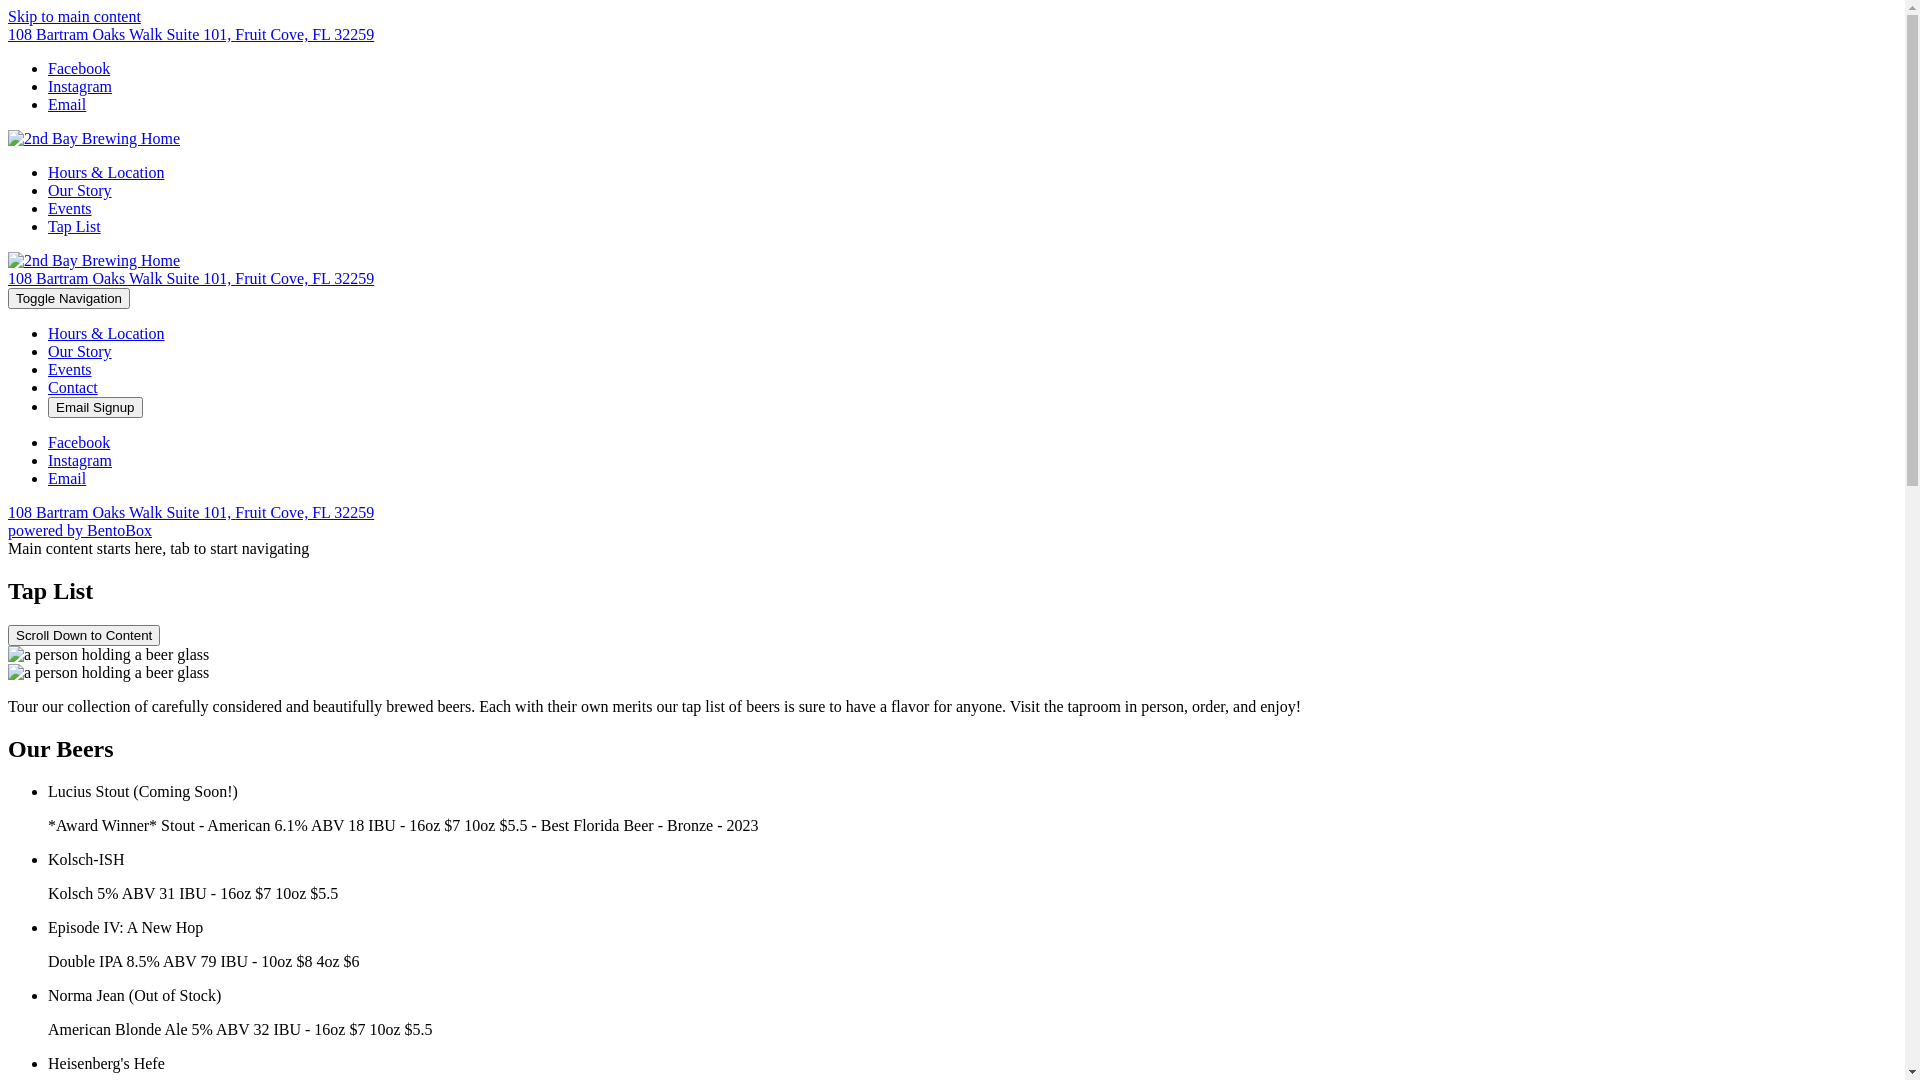 The image size is (1920, 1080). I want to click on Facebook, so click(79, 442).